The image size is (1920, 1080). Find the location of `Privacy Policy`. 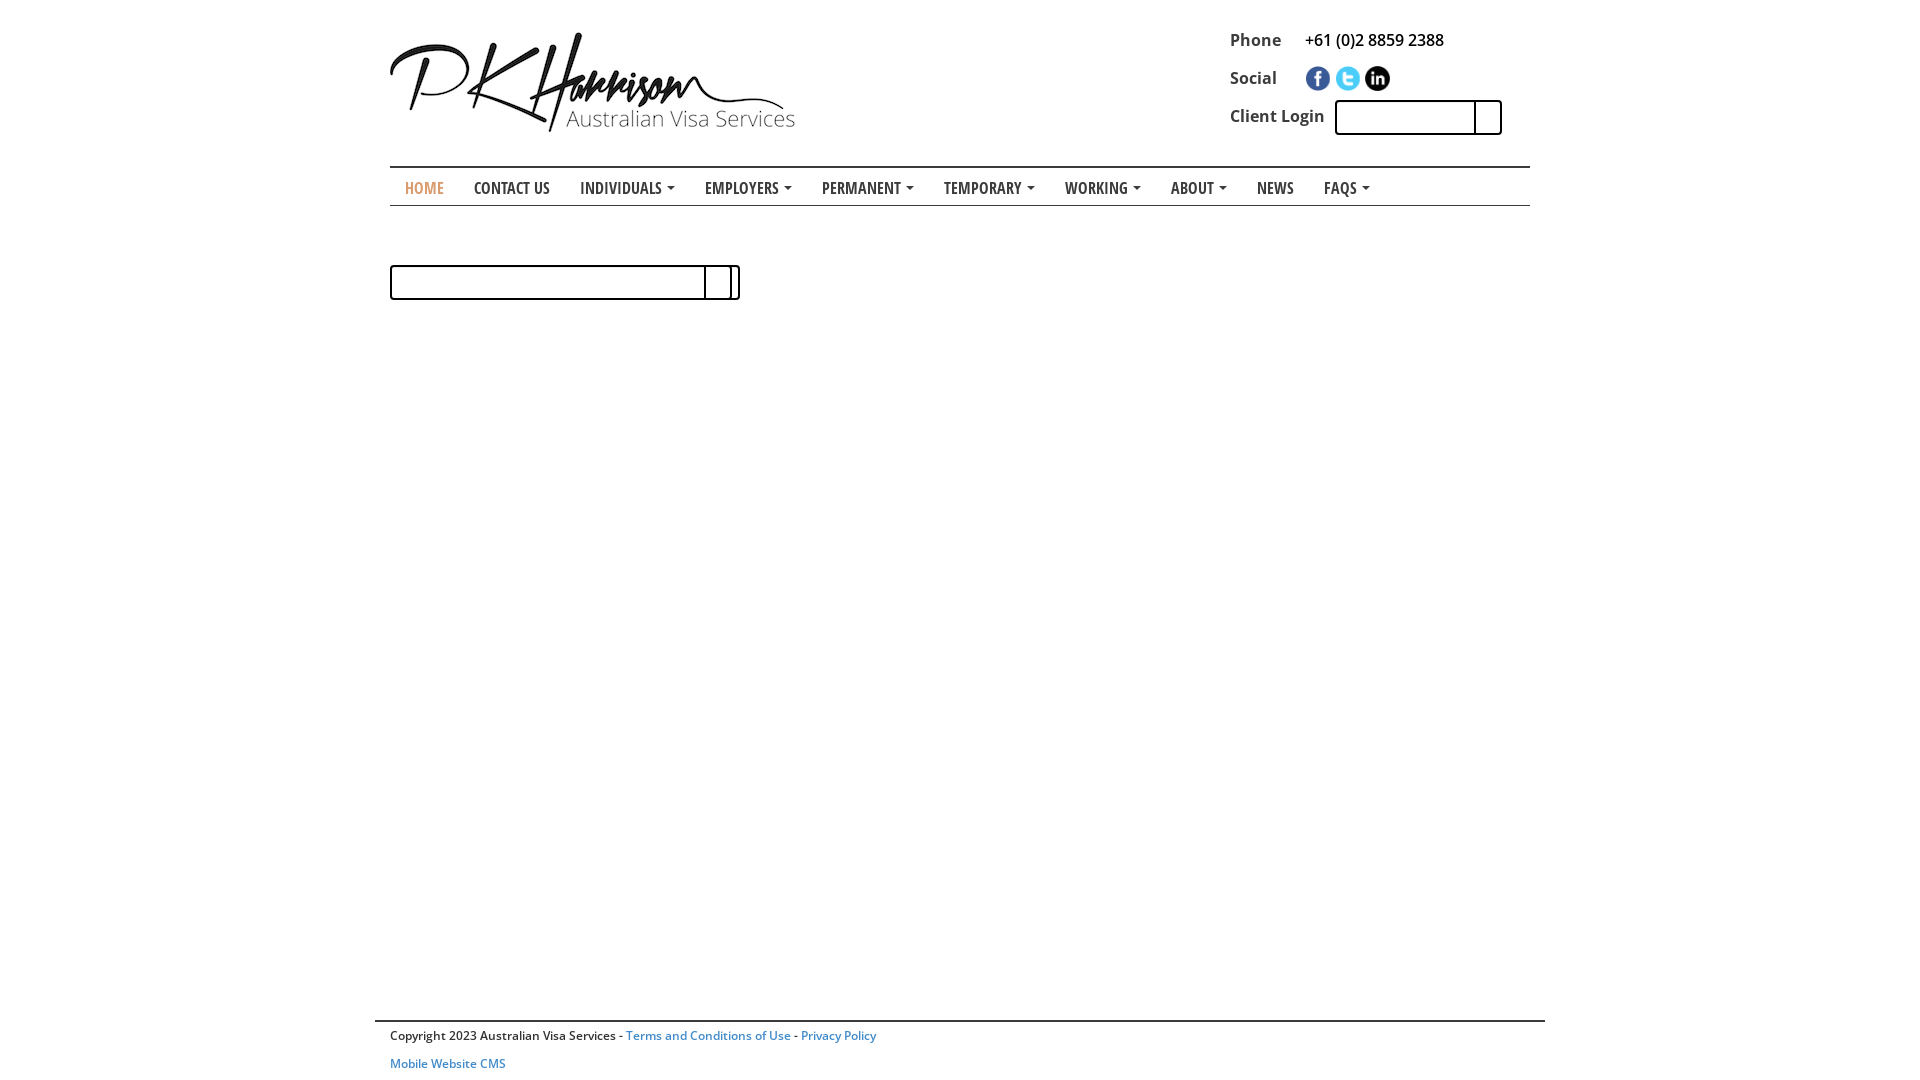

Privacy Policy is located at coordinates (838, 1036).